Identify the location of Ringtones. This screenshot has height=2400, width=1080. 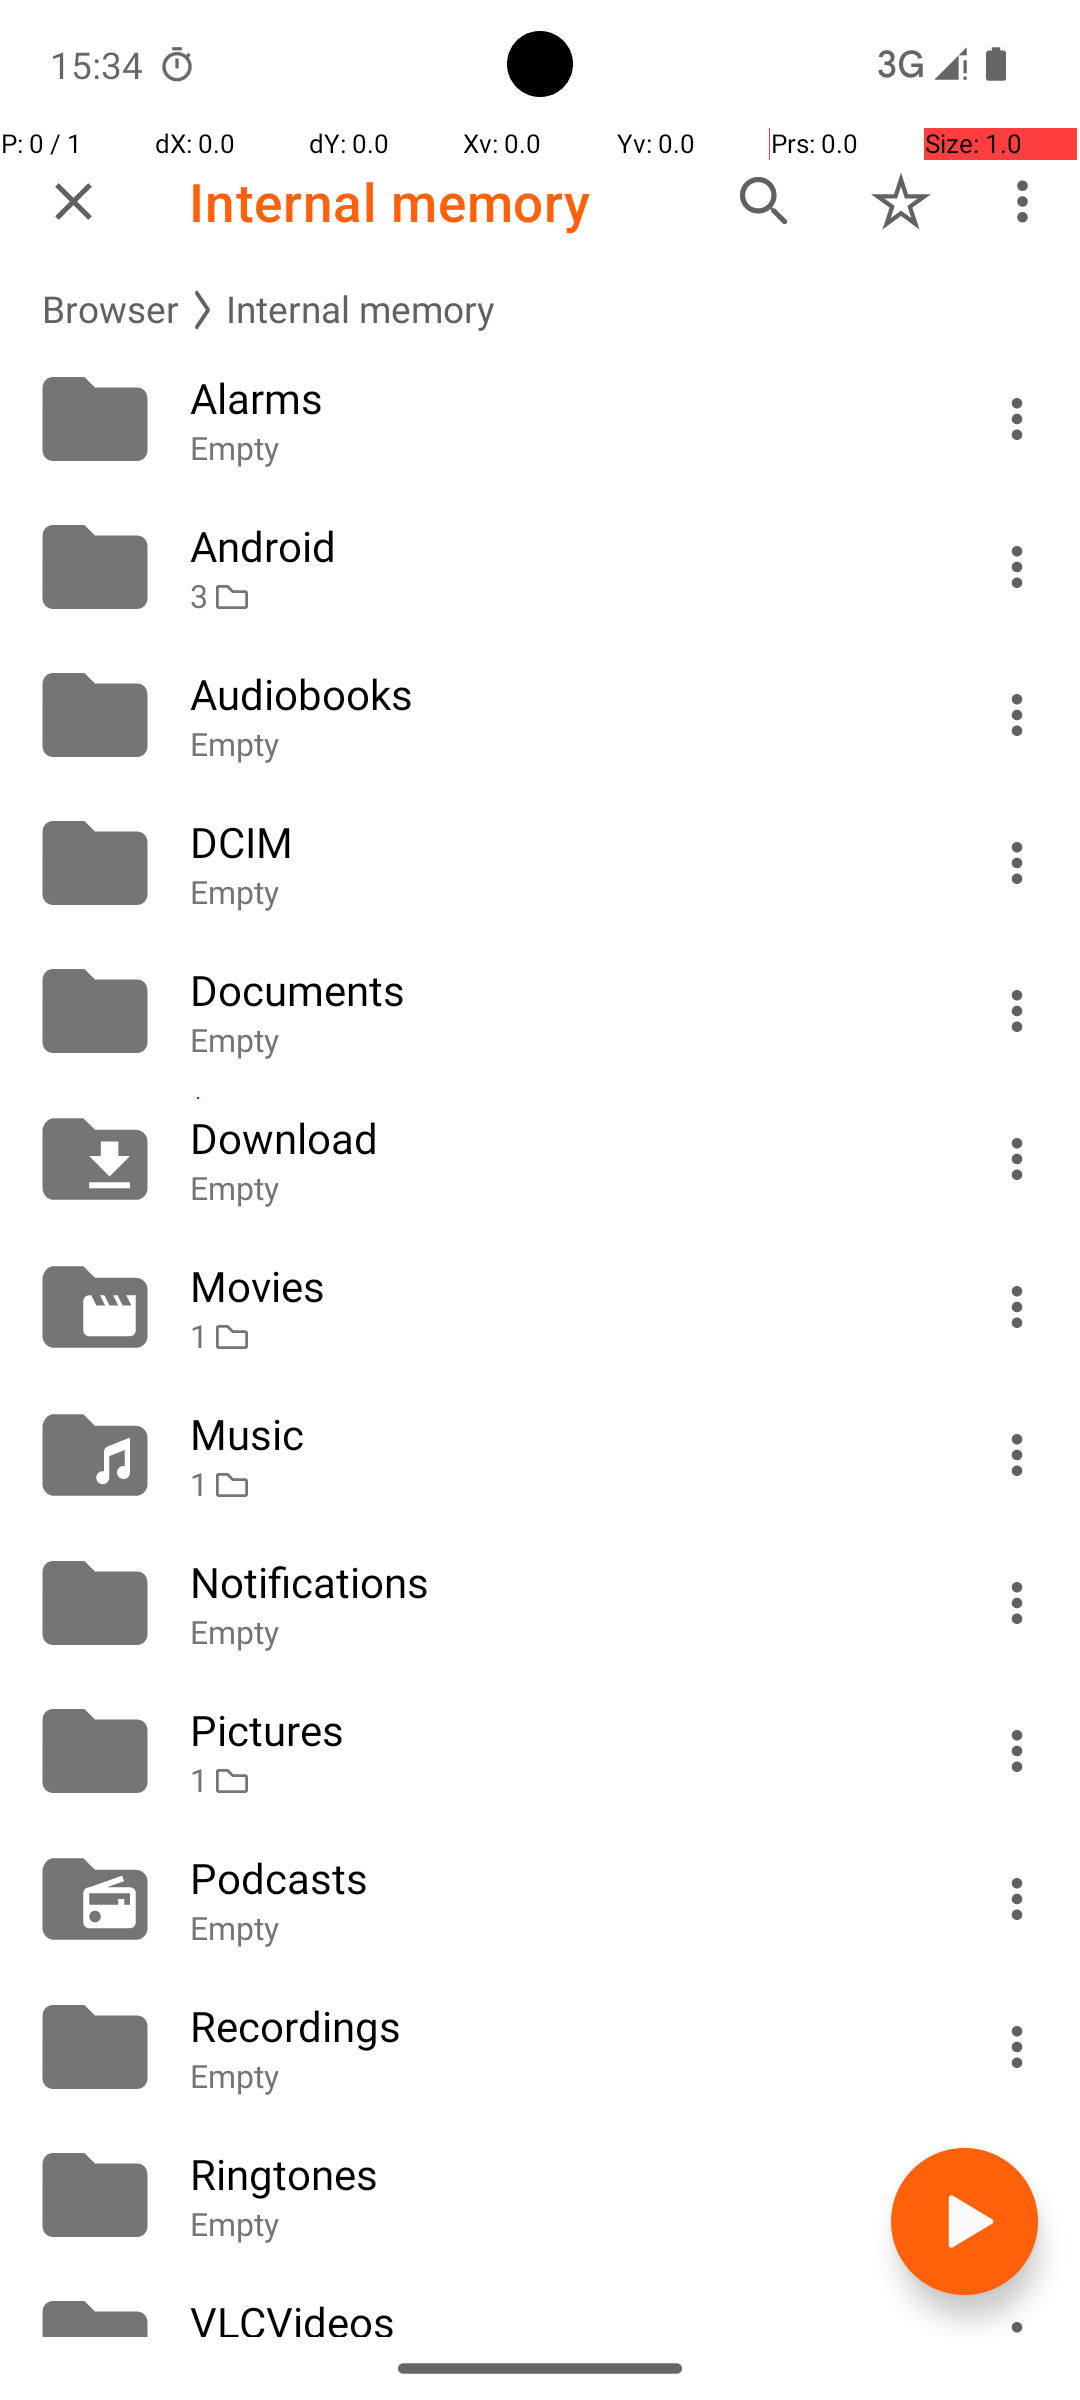
(562, 2174).